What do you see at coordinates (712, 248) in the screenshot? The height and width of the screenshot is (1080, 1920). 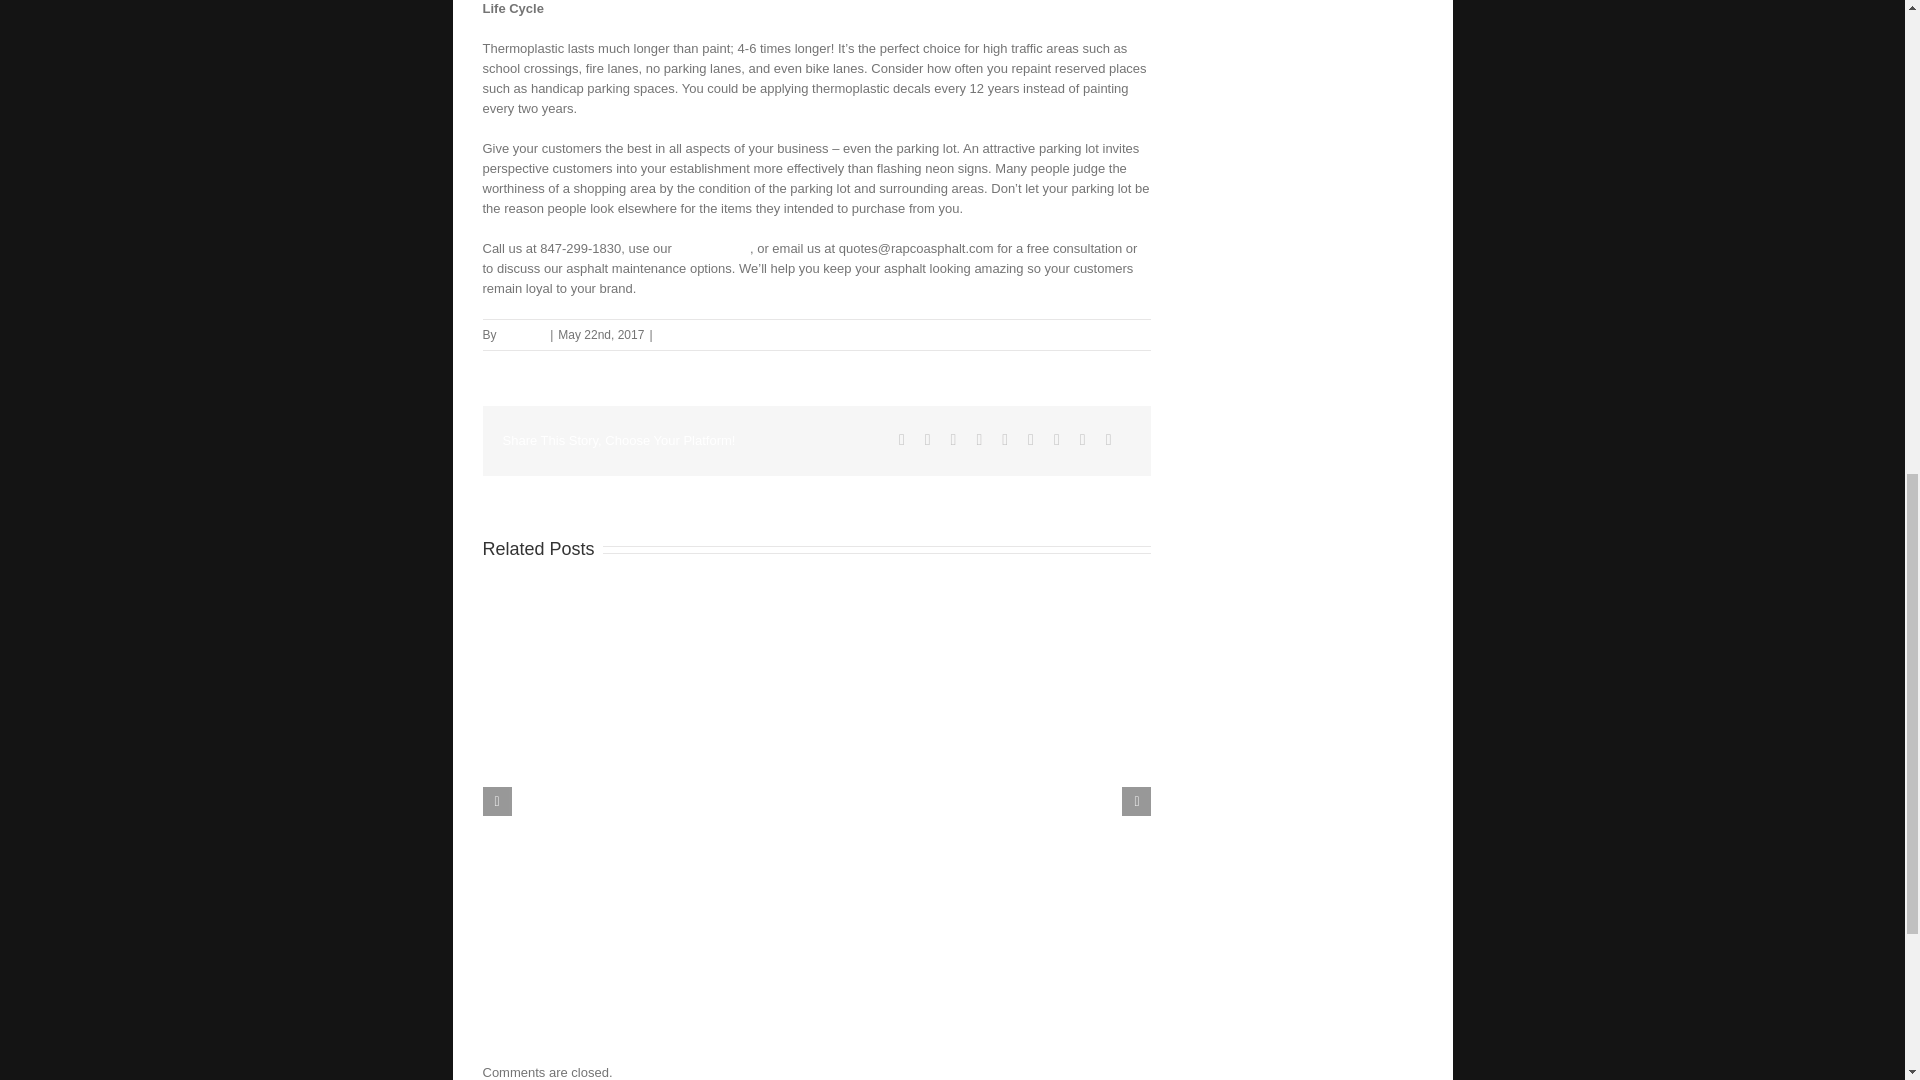 I see `contact page` at bounding box center [712, 248].